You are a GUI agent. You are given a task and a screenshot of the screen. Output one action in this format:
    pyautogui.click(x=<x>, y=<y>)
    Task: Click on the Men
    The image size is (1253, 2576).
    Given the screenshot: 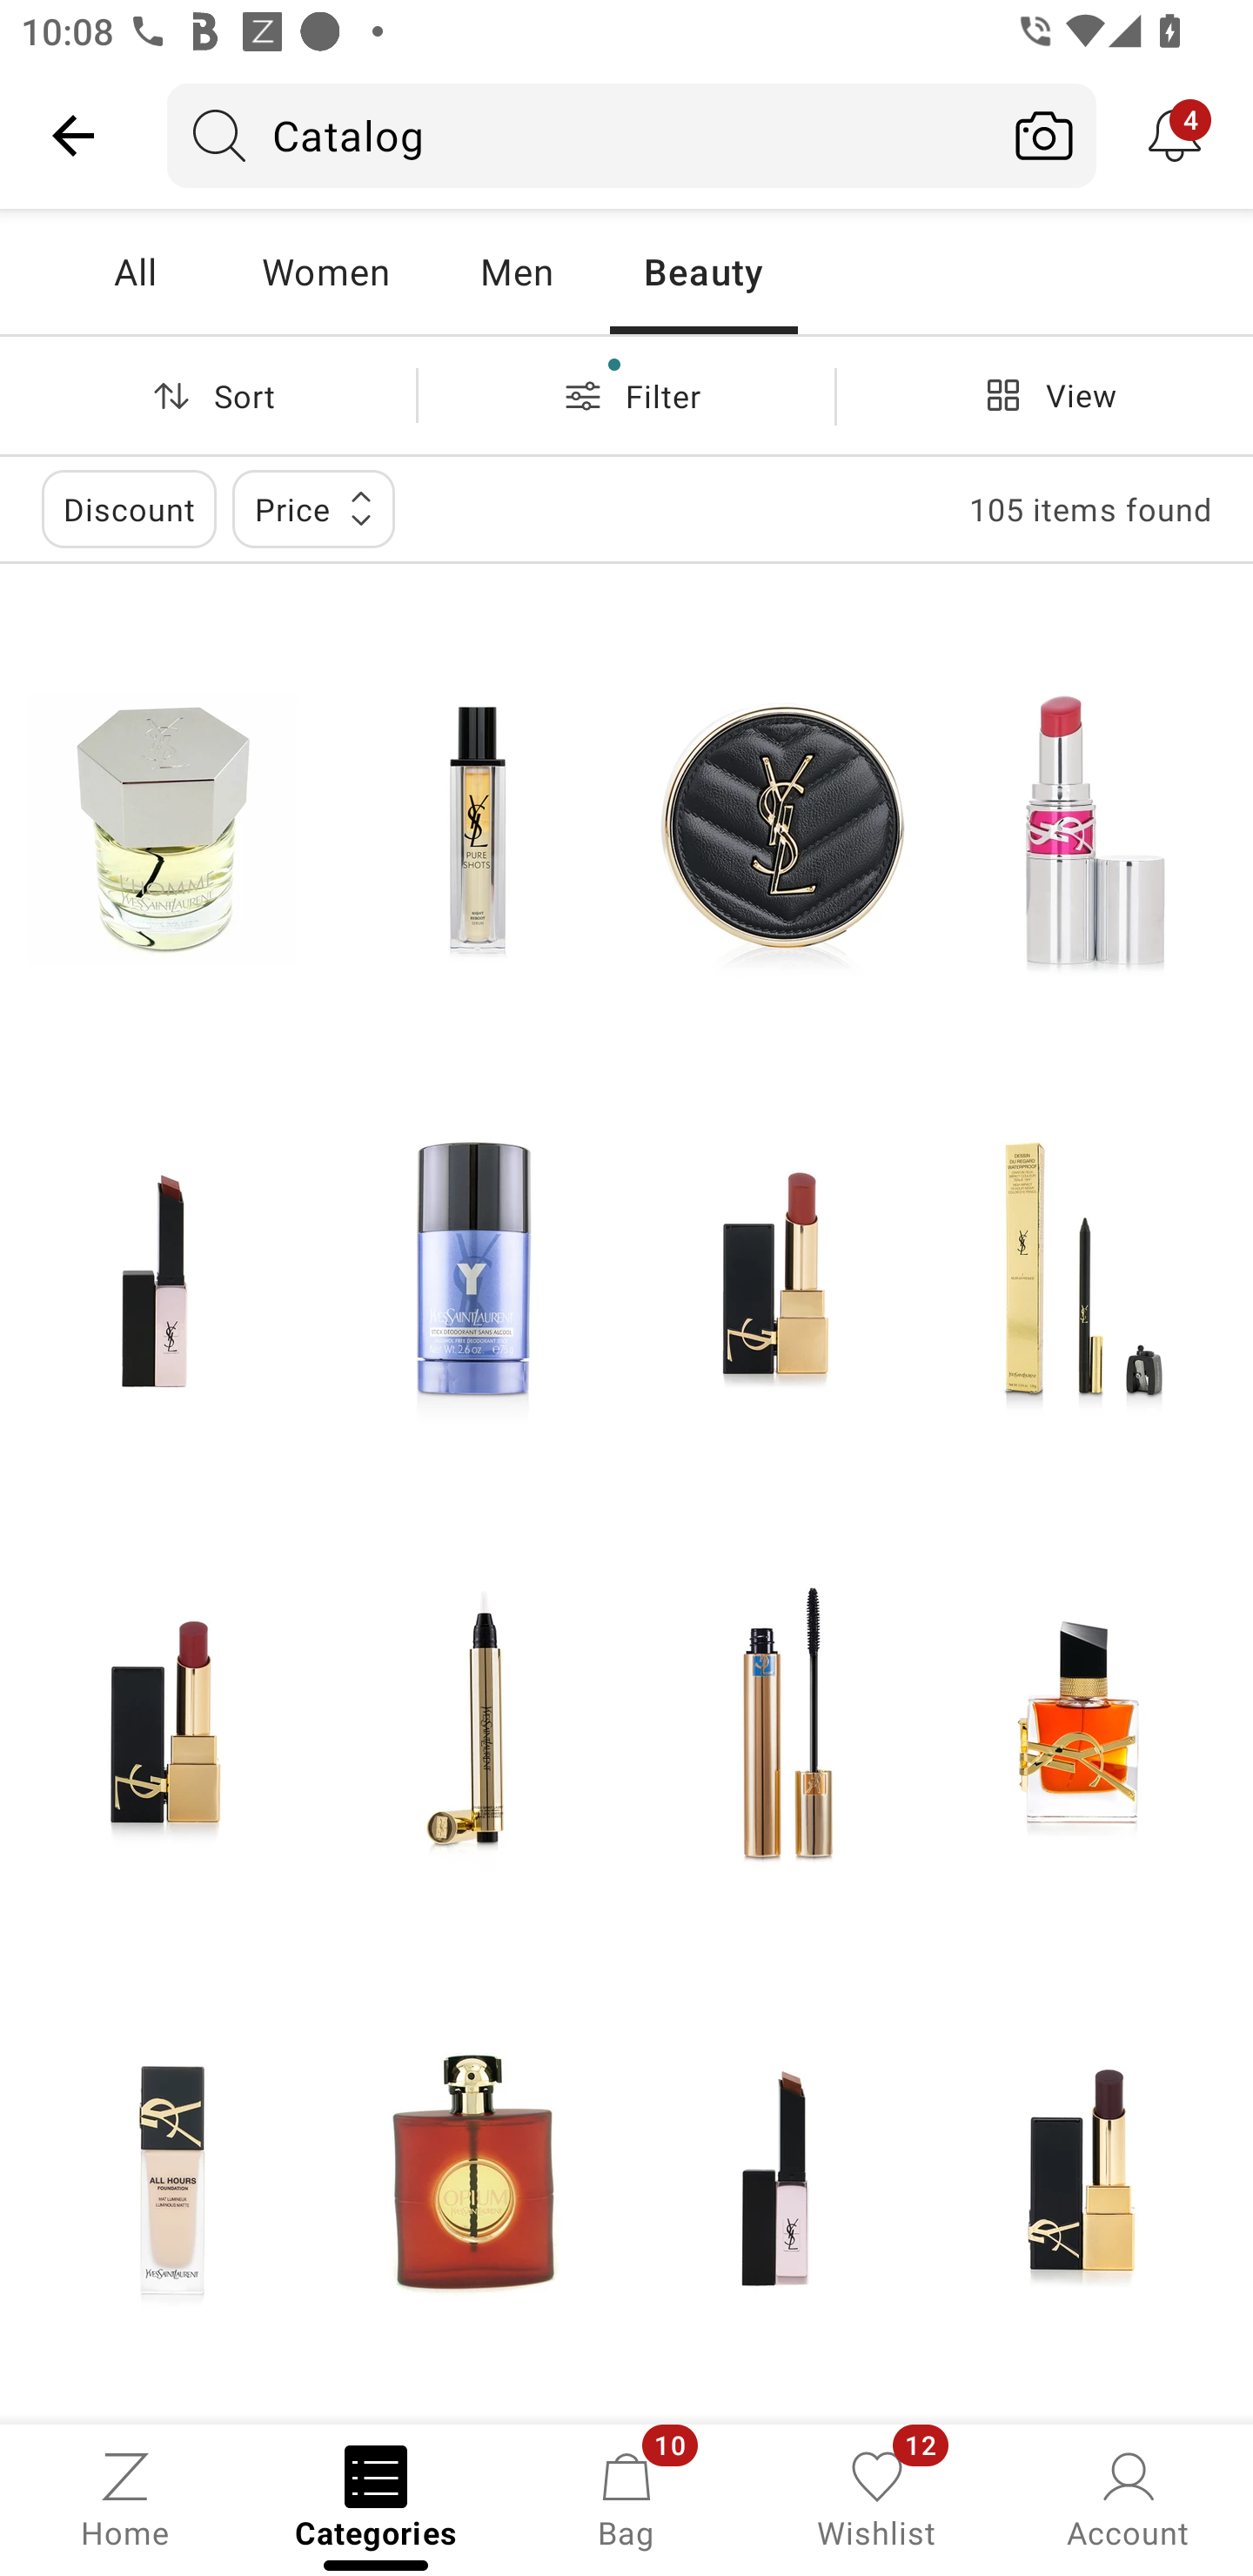 What is the action you would take?
    pyautogui.click(x=516, y=272)
    